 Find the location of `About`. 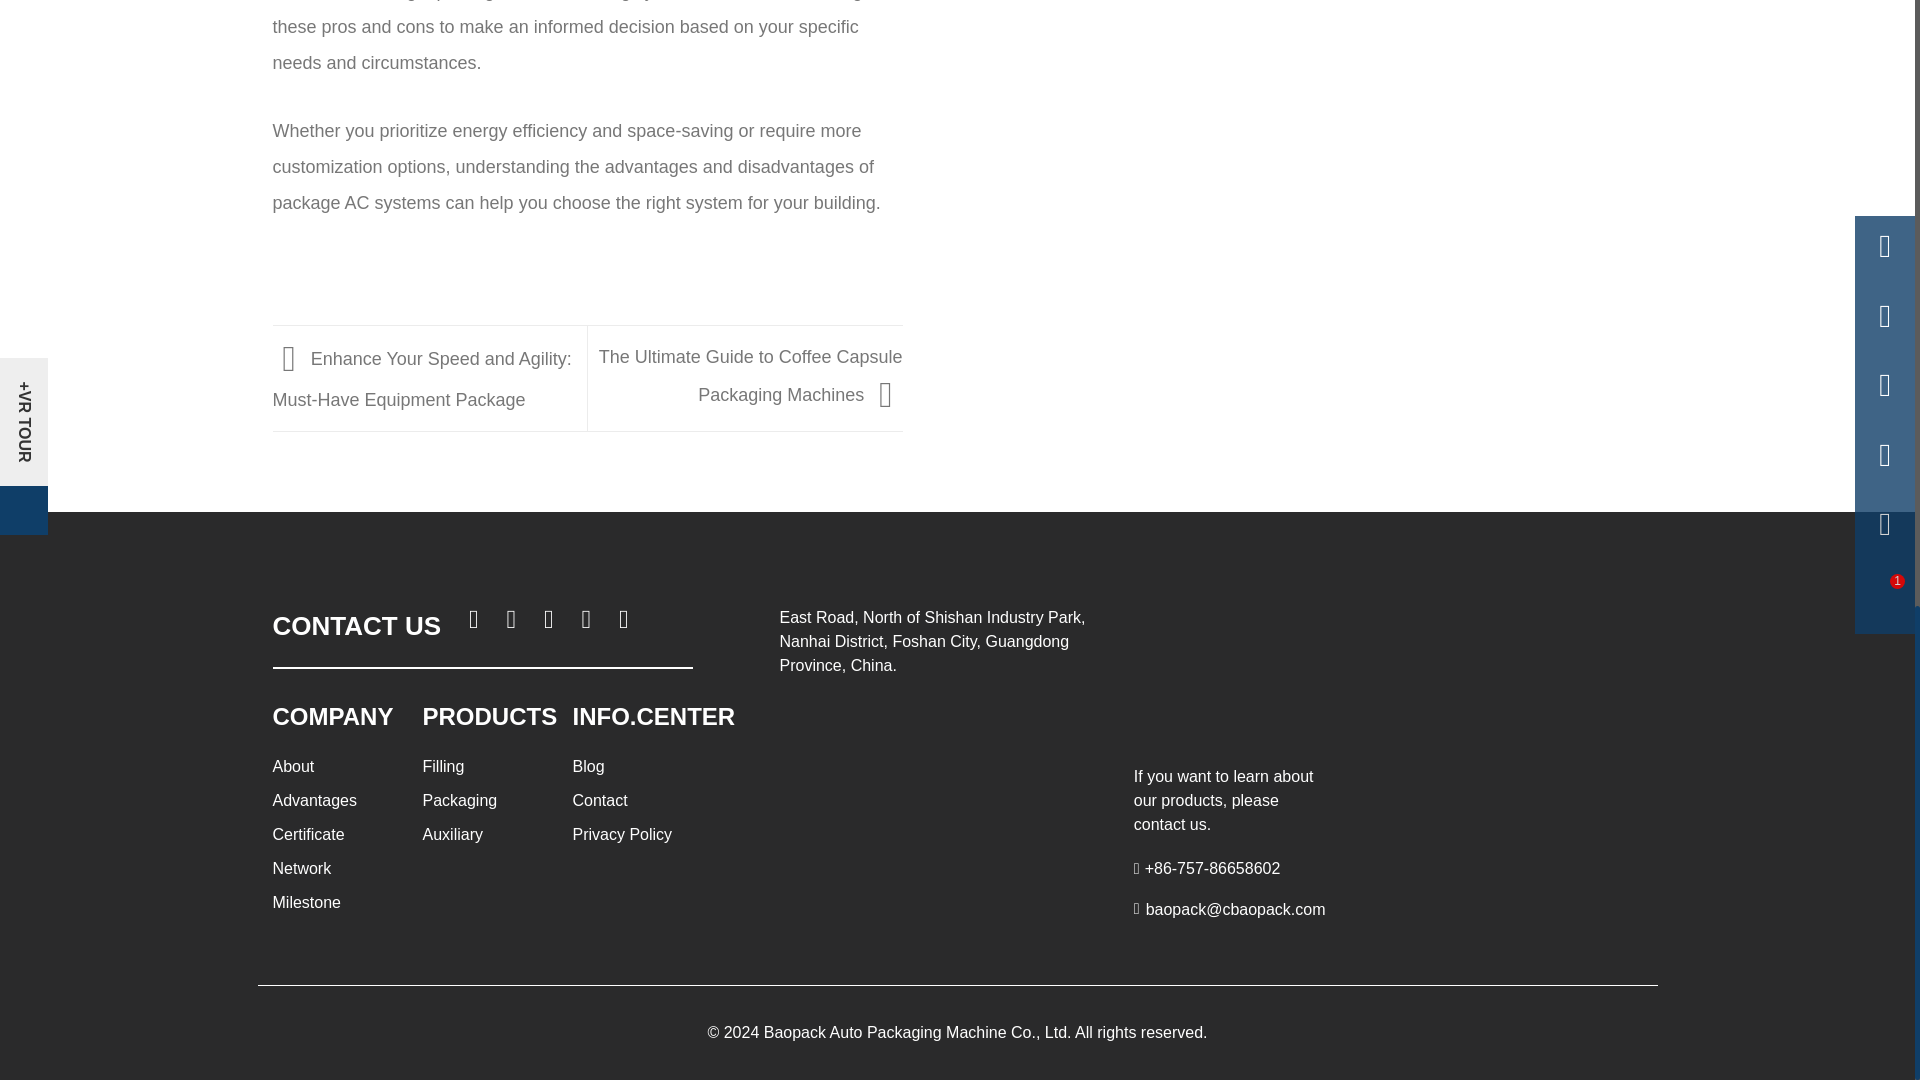

About is located at coordinates (293, 766).